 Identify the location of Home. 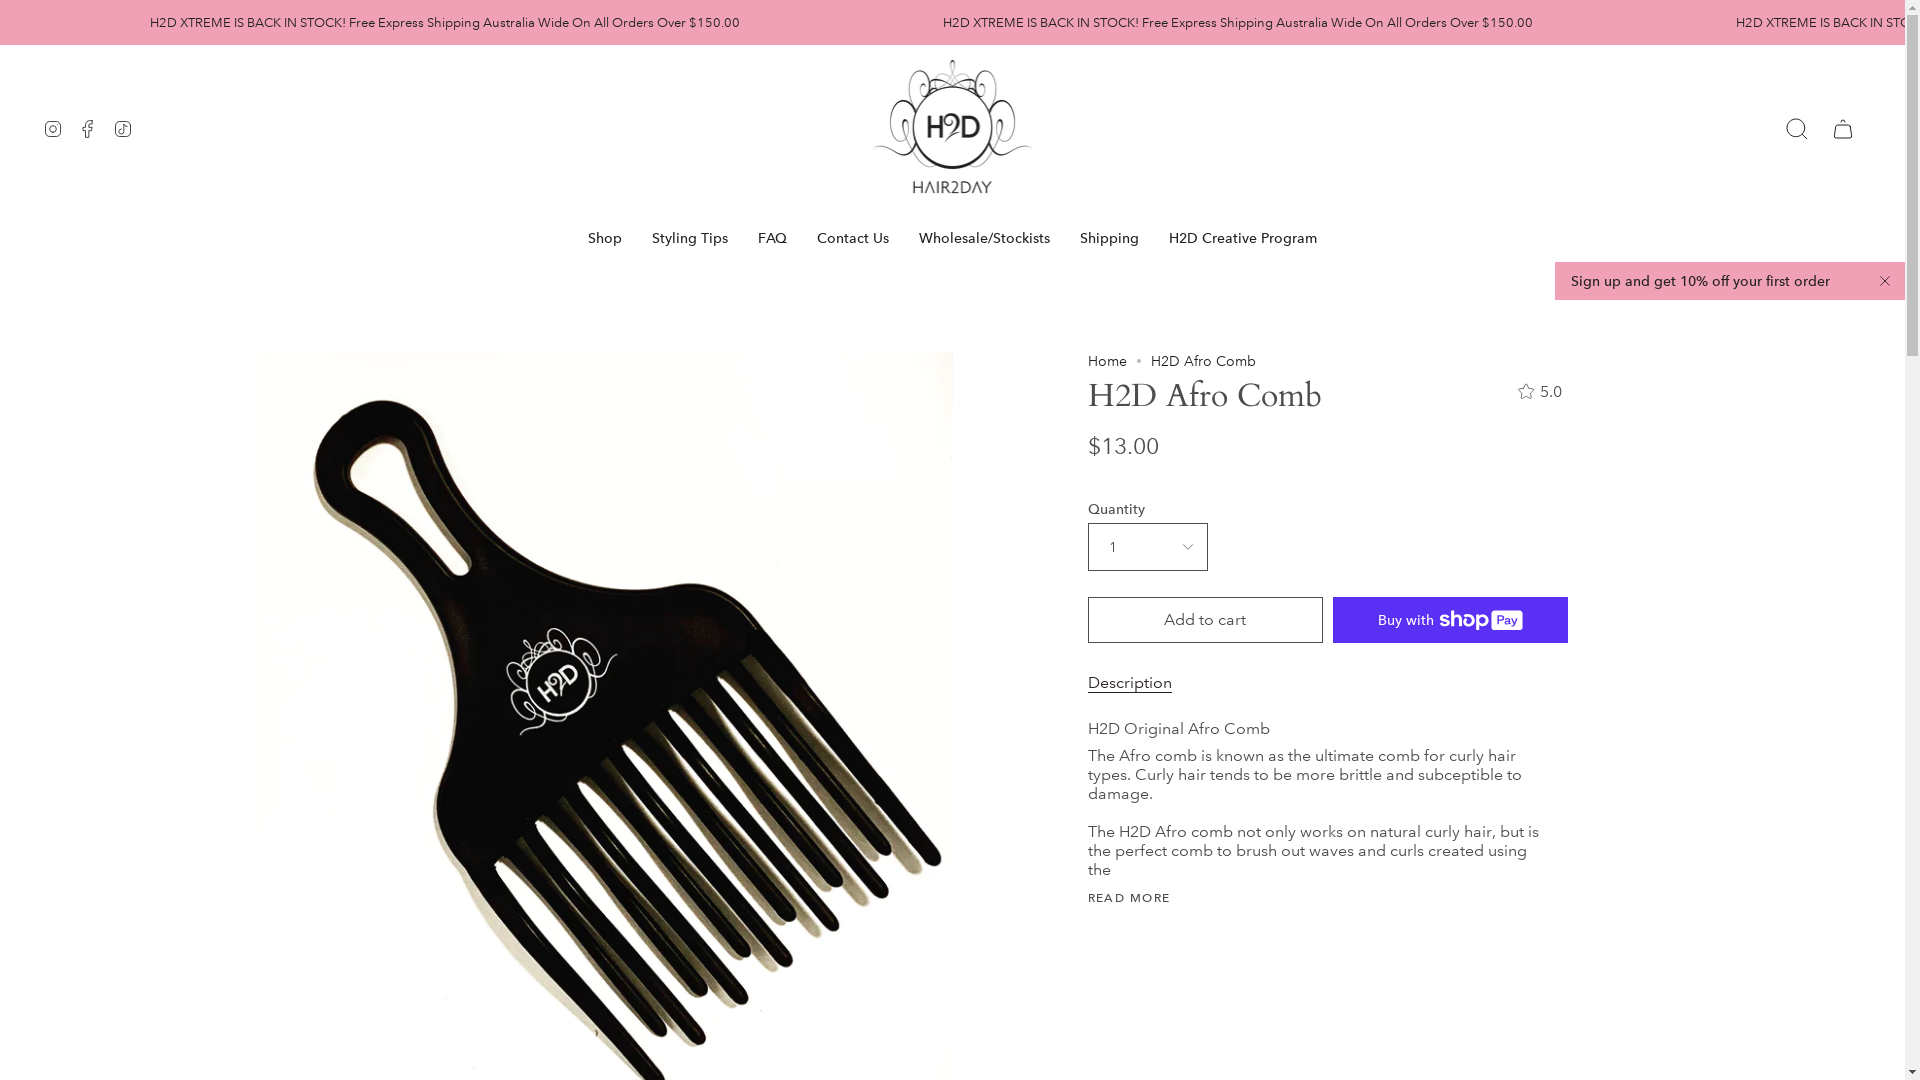
(1108, 361).